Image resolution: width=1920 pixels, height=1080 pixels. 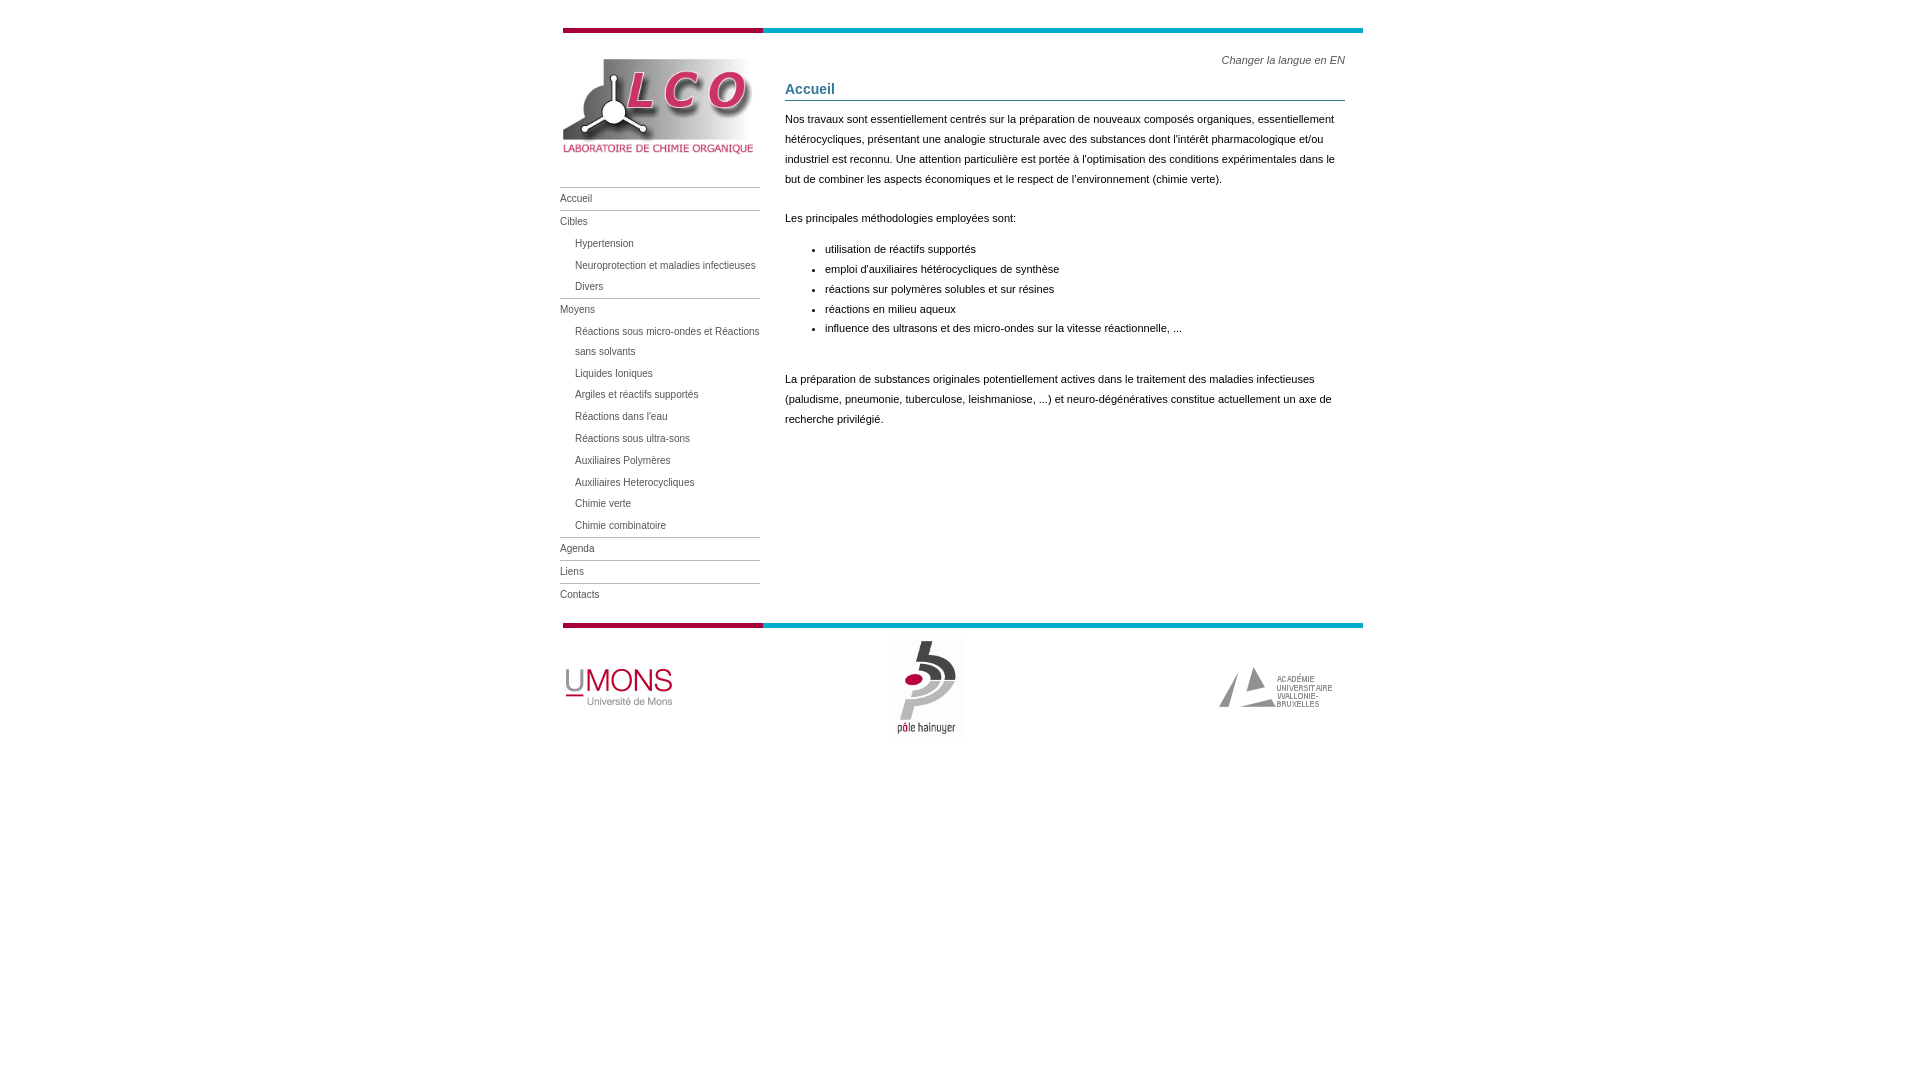 What do you see at coordinates (572, 572) in the screenshot?
I see `Liens` at bounding box center [572, 572].